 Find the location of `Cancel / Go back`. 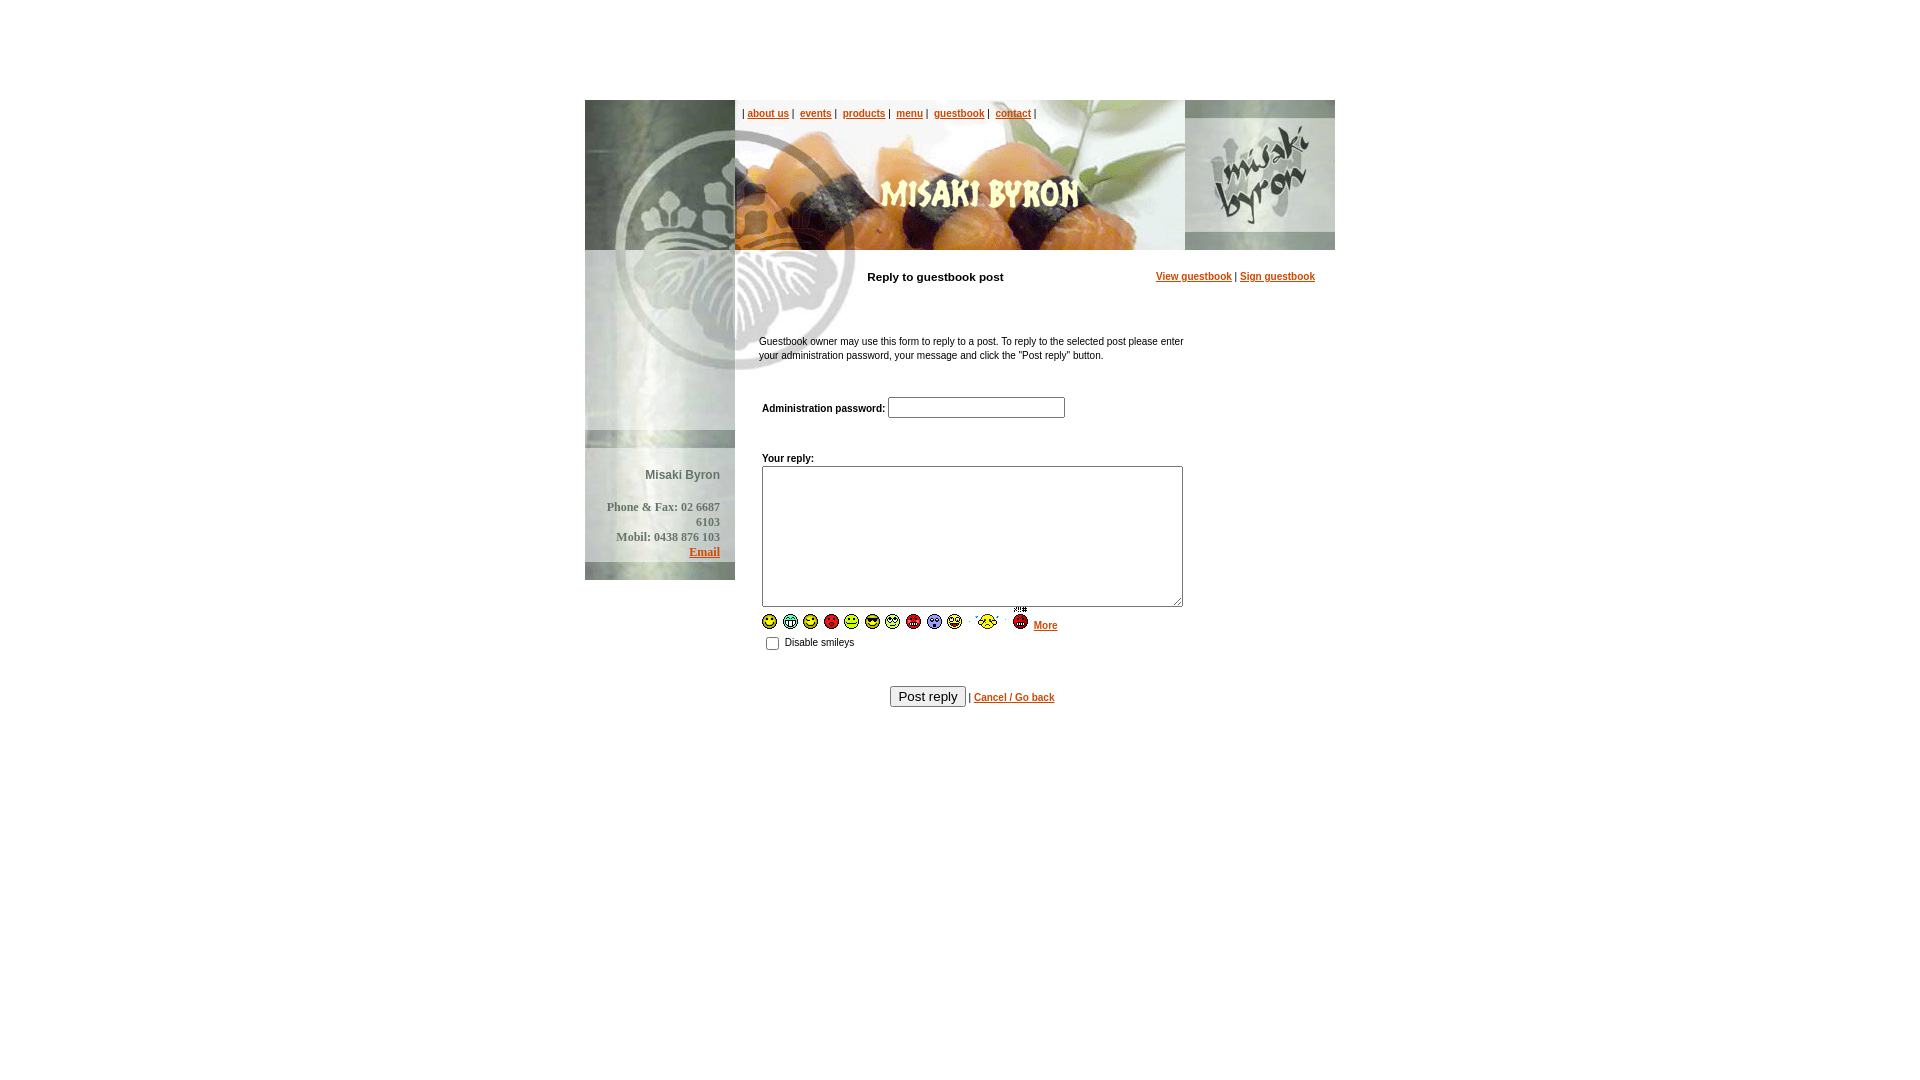

Cancel / Go back is located at coordinates (1014, 698).